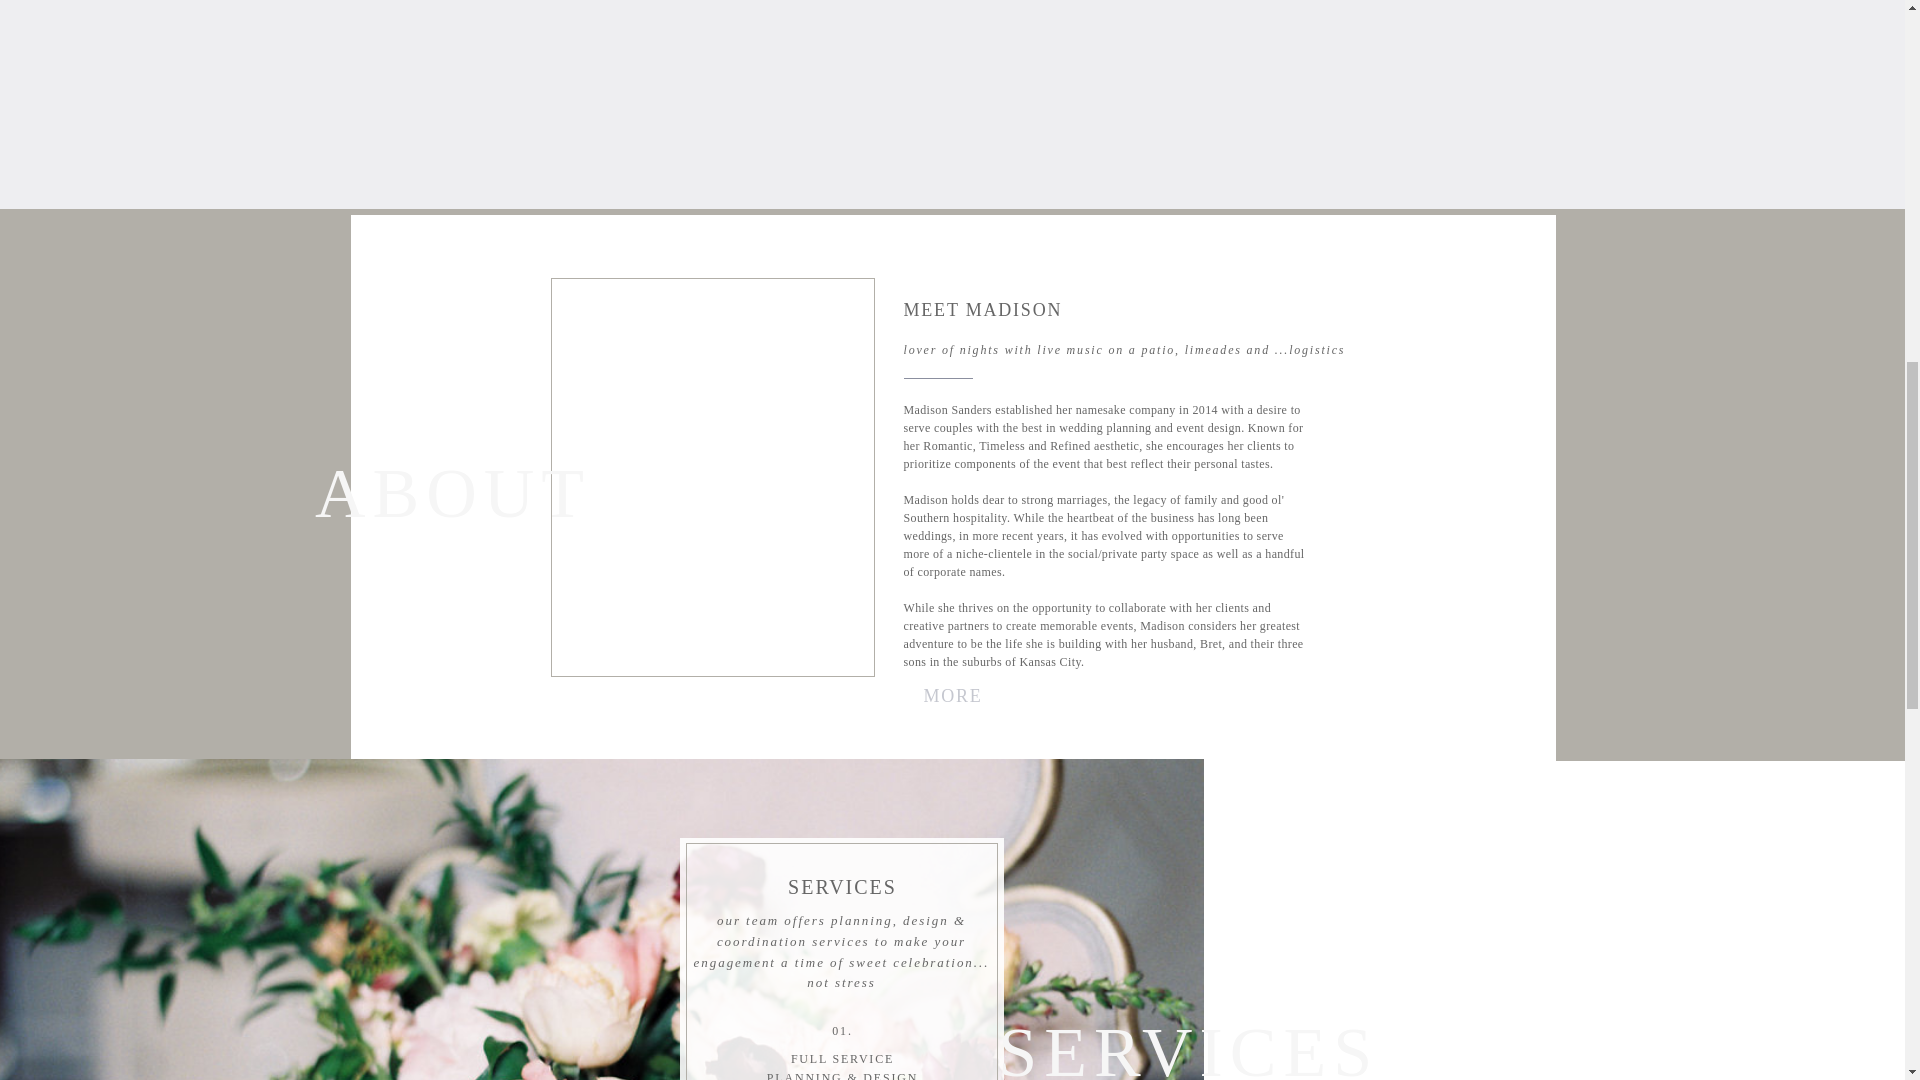  Describe the element at coordinates (952, 694) in the screenshot. I see `MORE` at that location.